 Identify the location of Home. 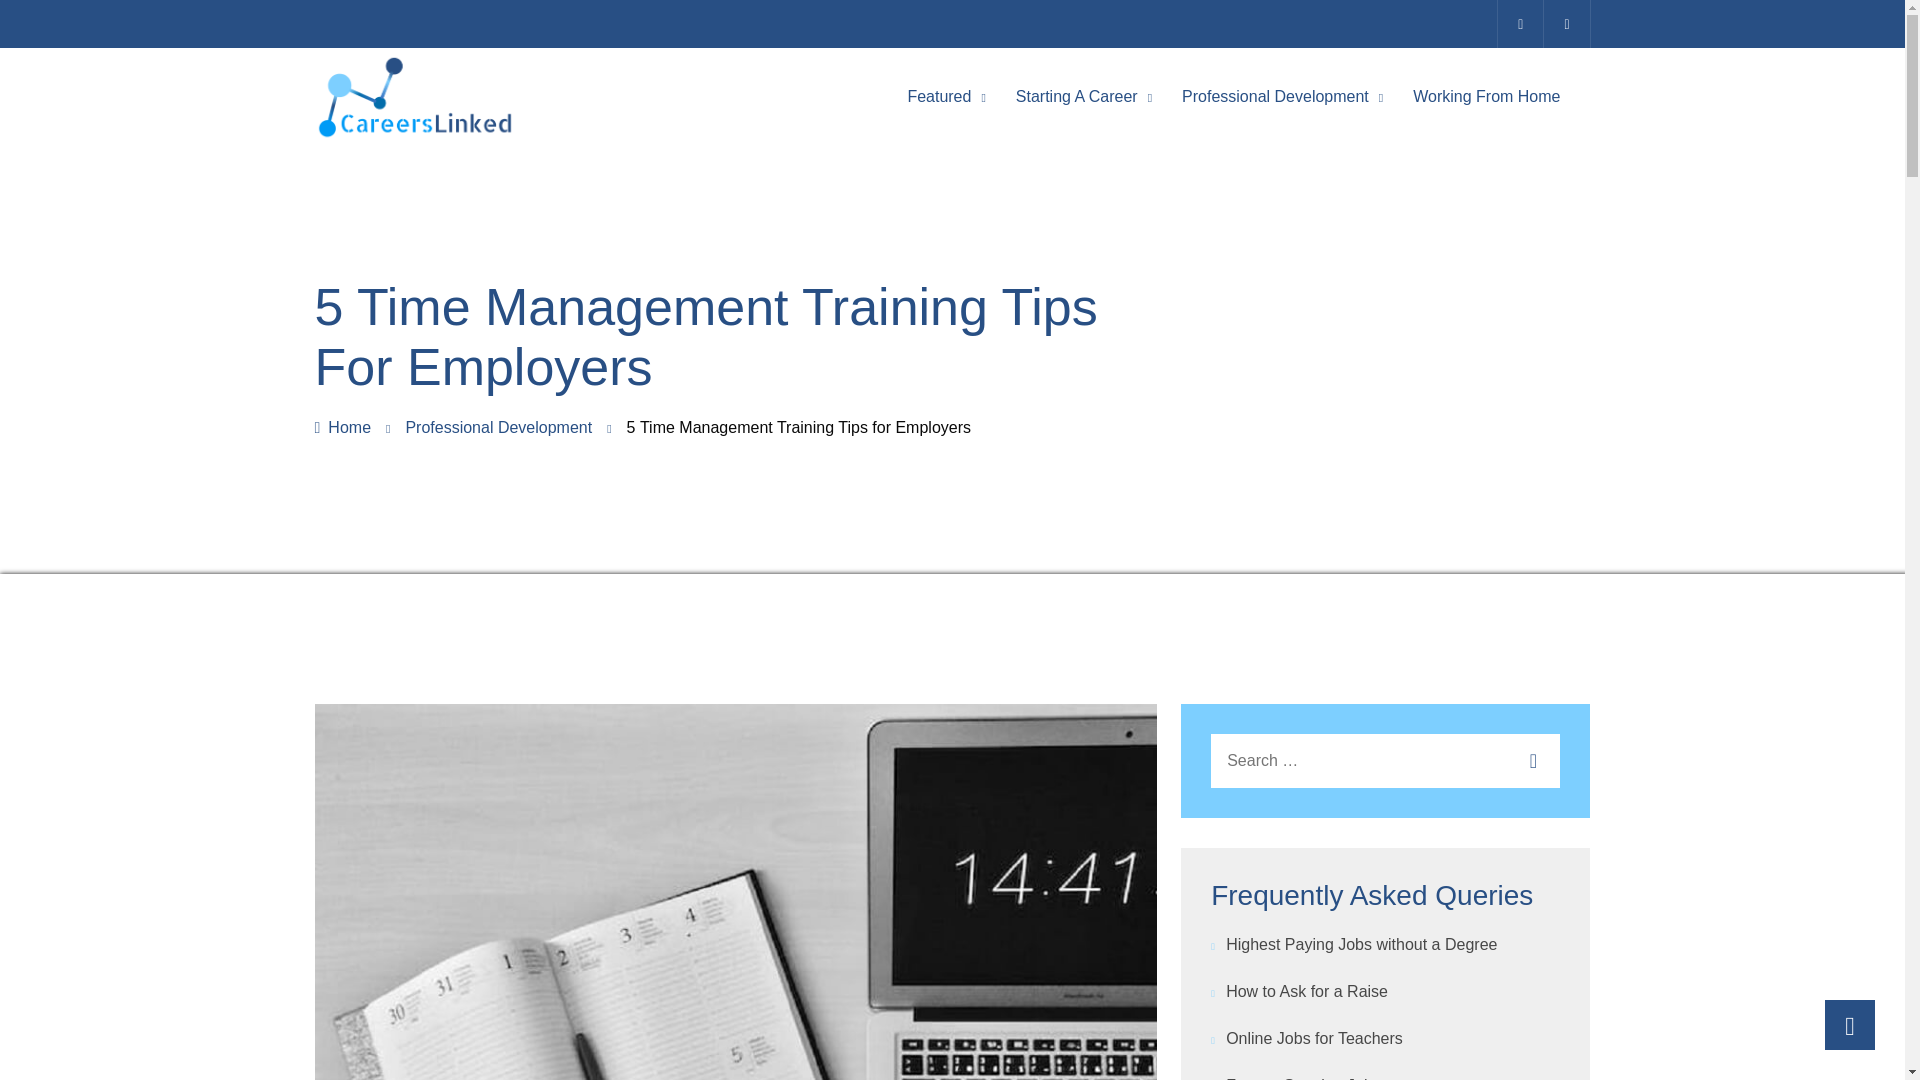
(342, 428).